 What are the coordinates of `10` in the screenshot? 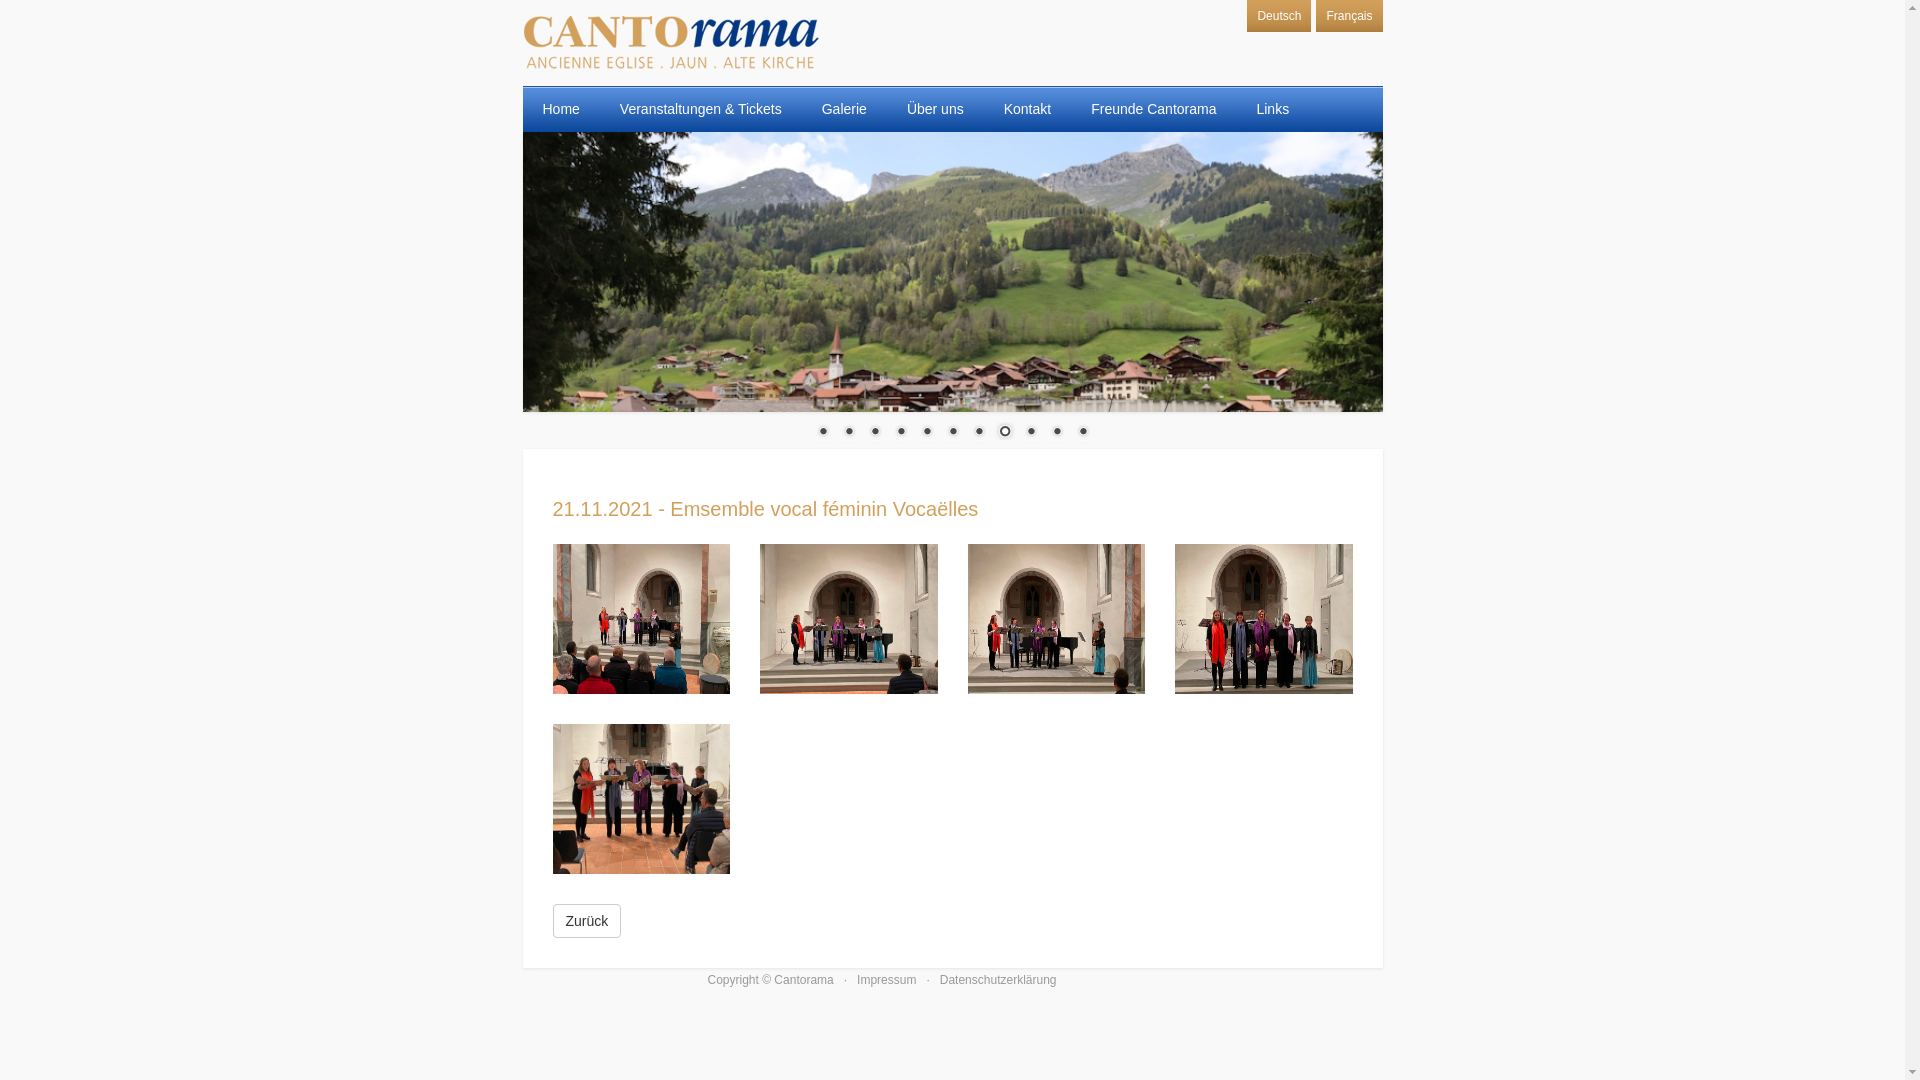 It's located at (1057, 433).